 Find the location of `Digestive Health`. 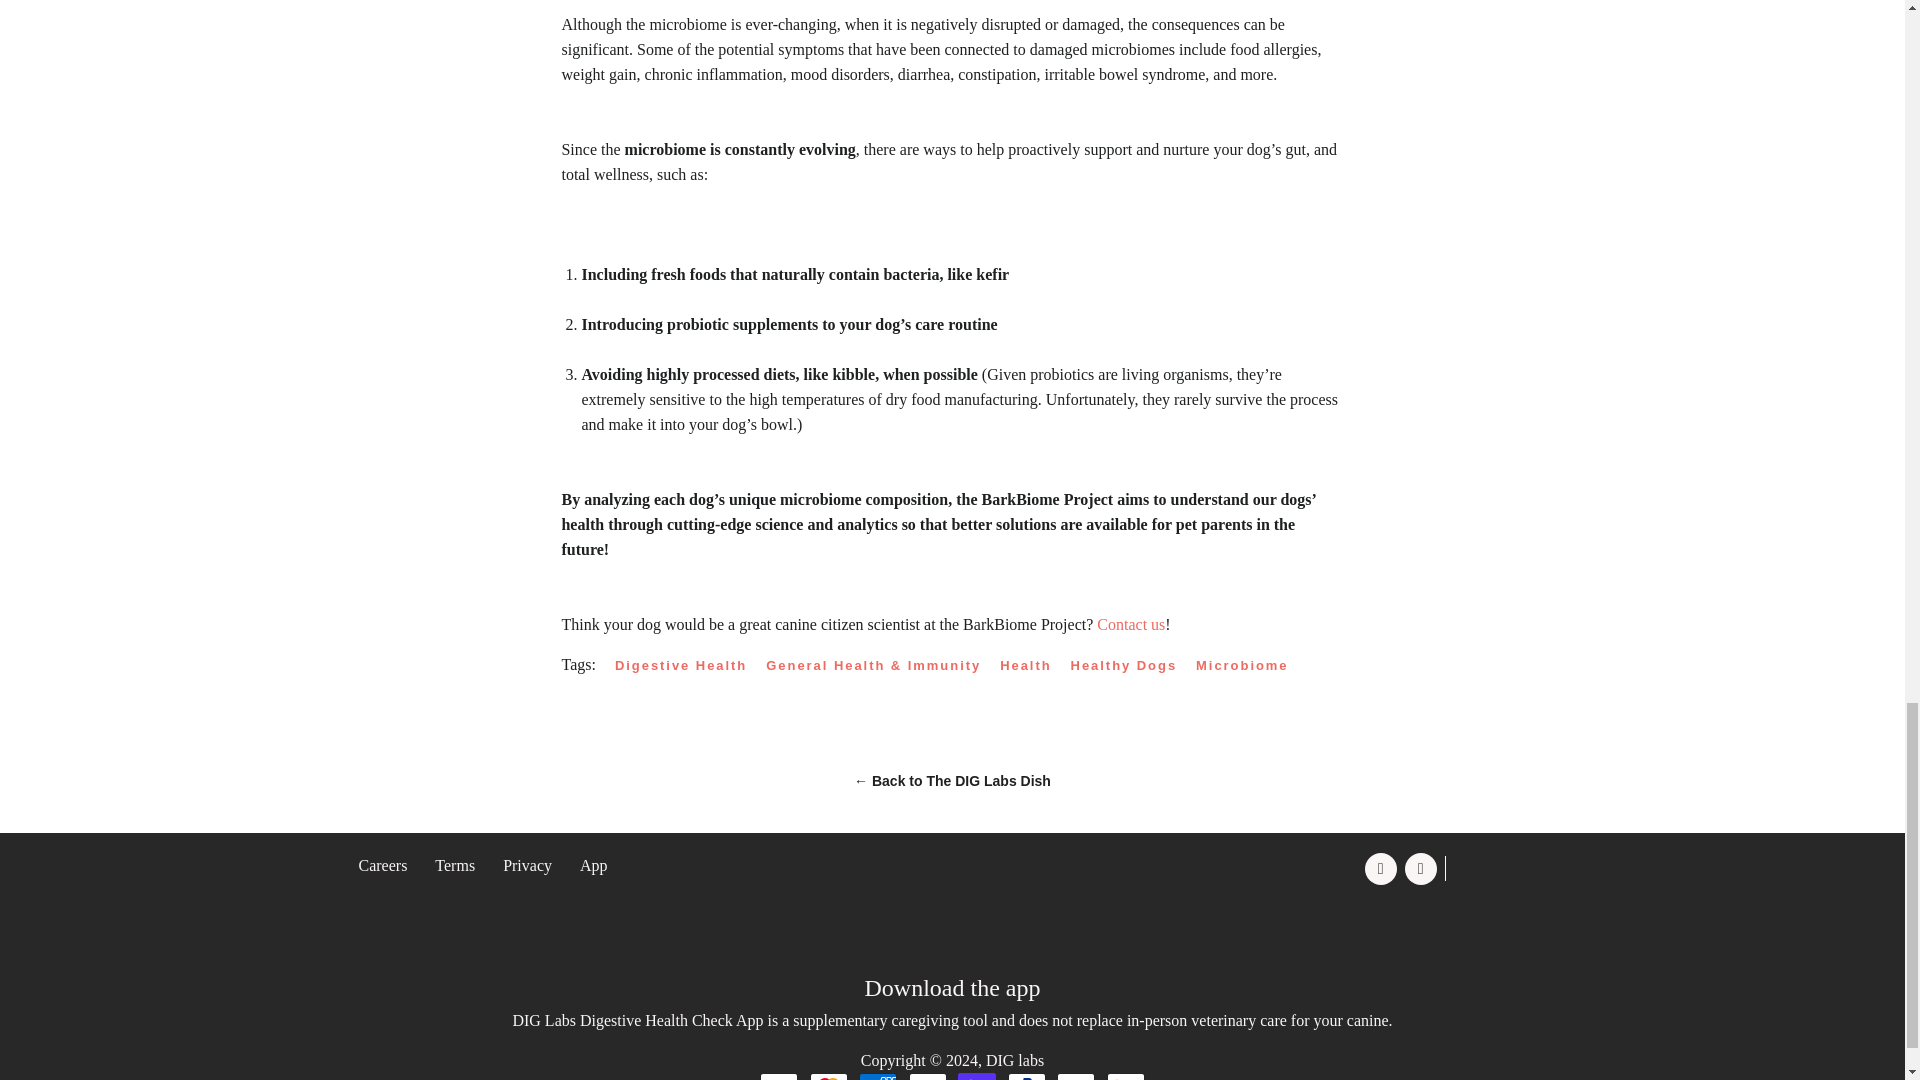

Digestive Health is located at coordinates (688, 666).